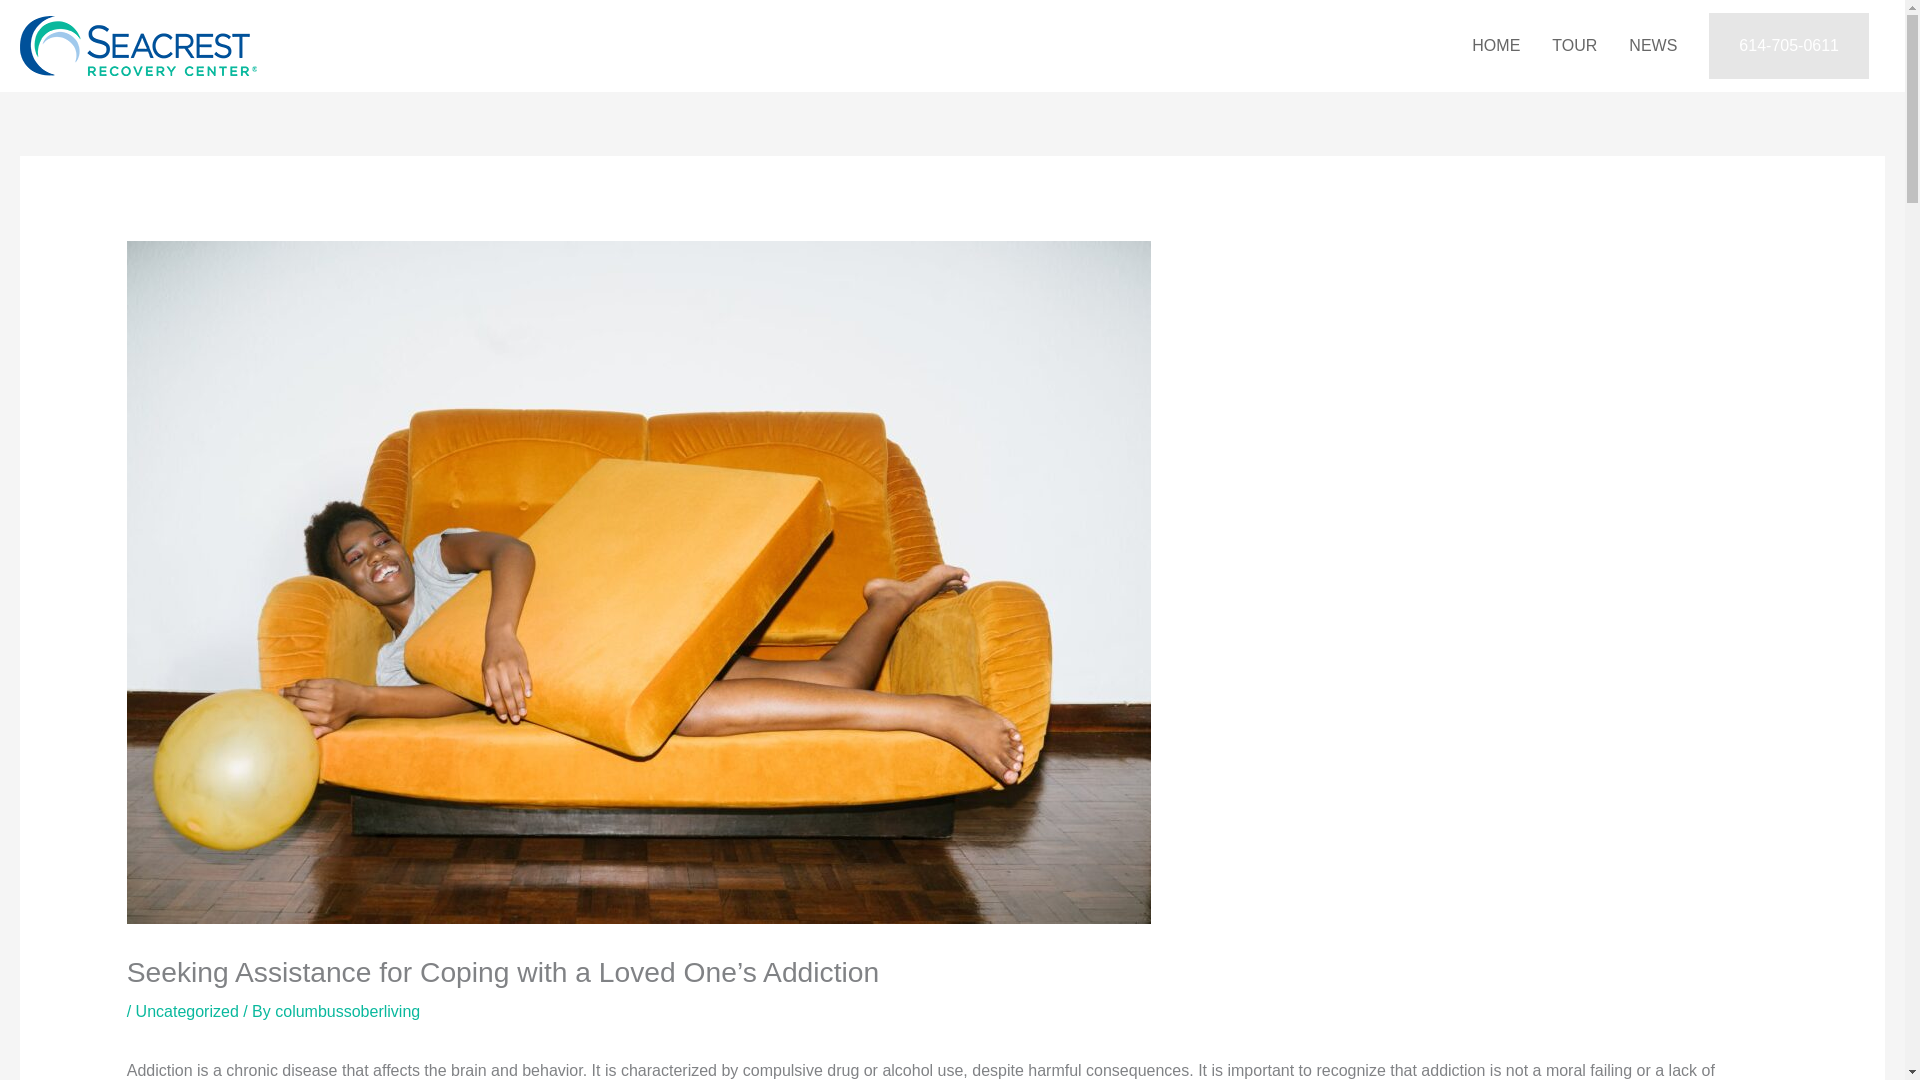 The height and width of the screenshot is (1080, 1920). I want to click on HOME, so click(1496, 46).